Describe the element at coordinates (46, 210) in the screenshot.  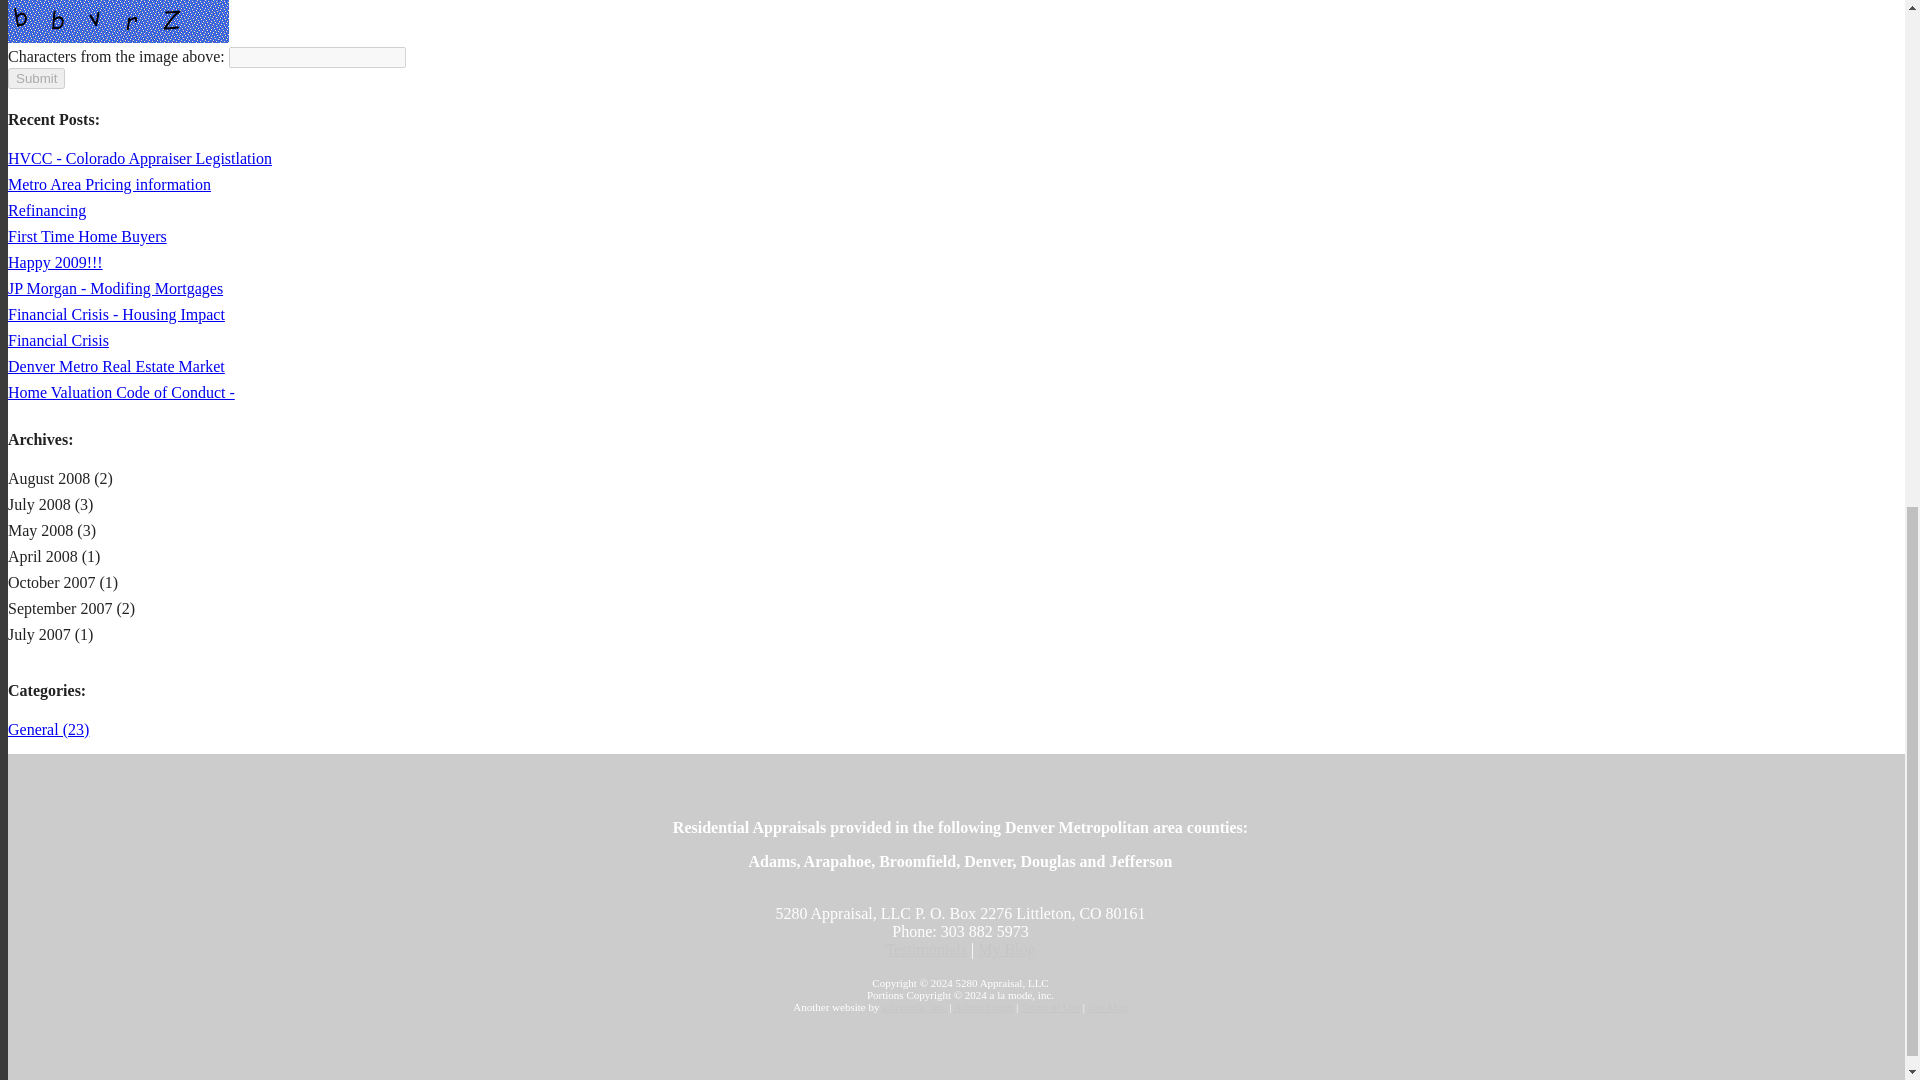
I see `Refinancing` at that location.